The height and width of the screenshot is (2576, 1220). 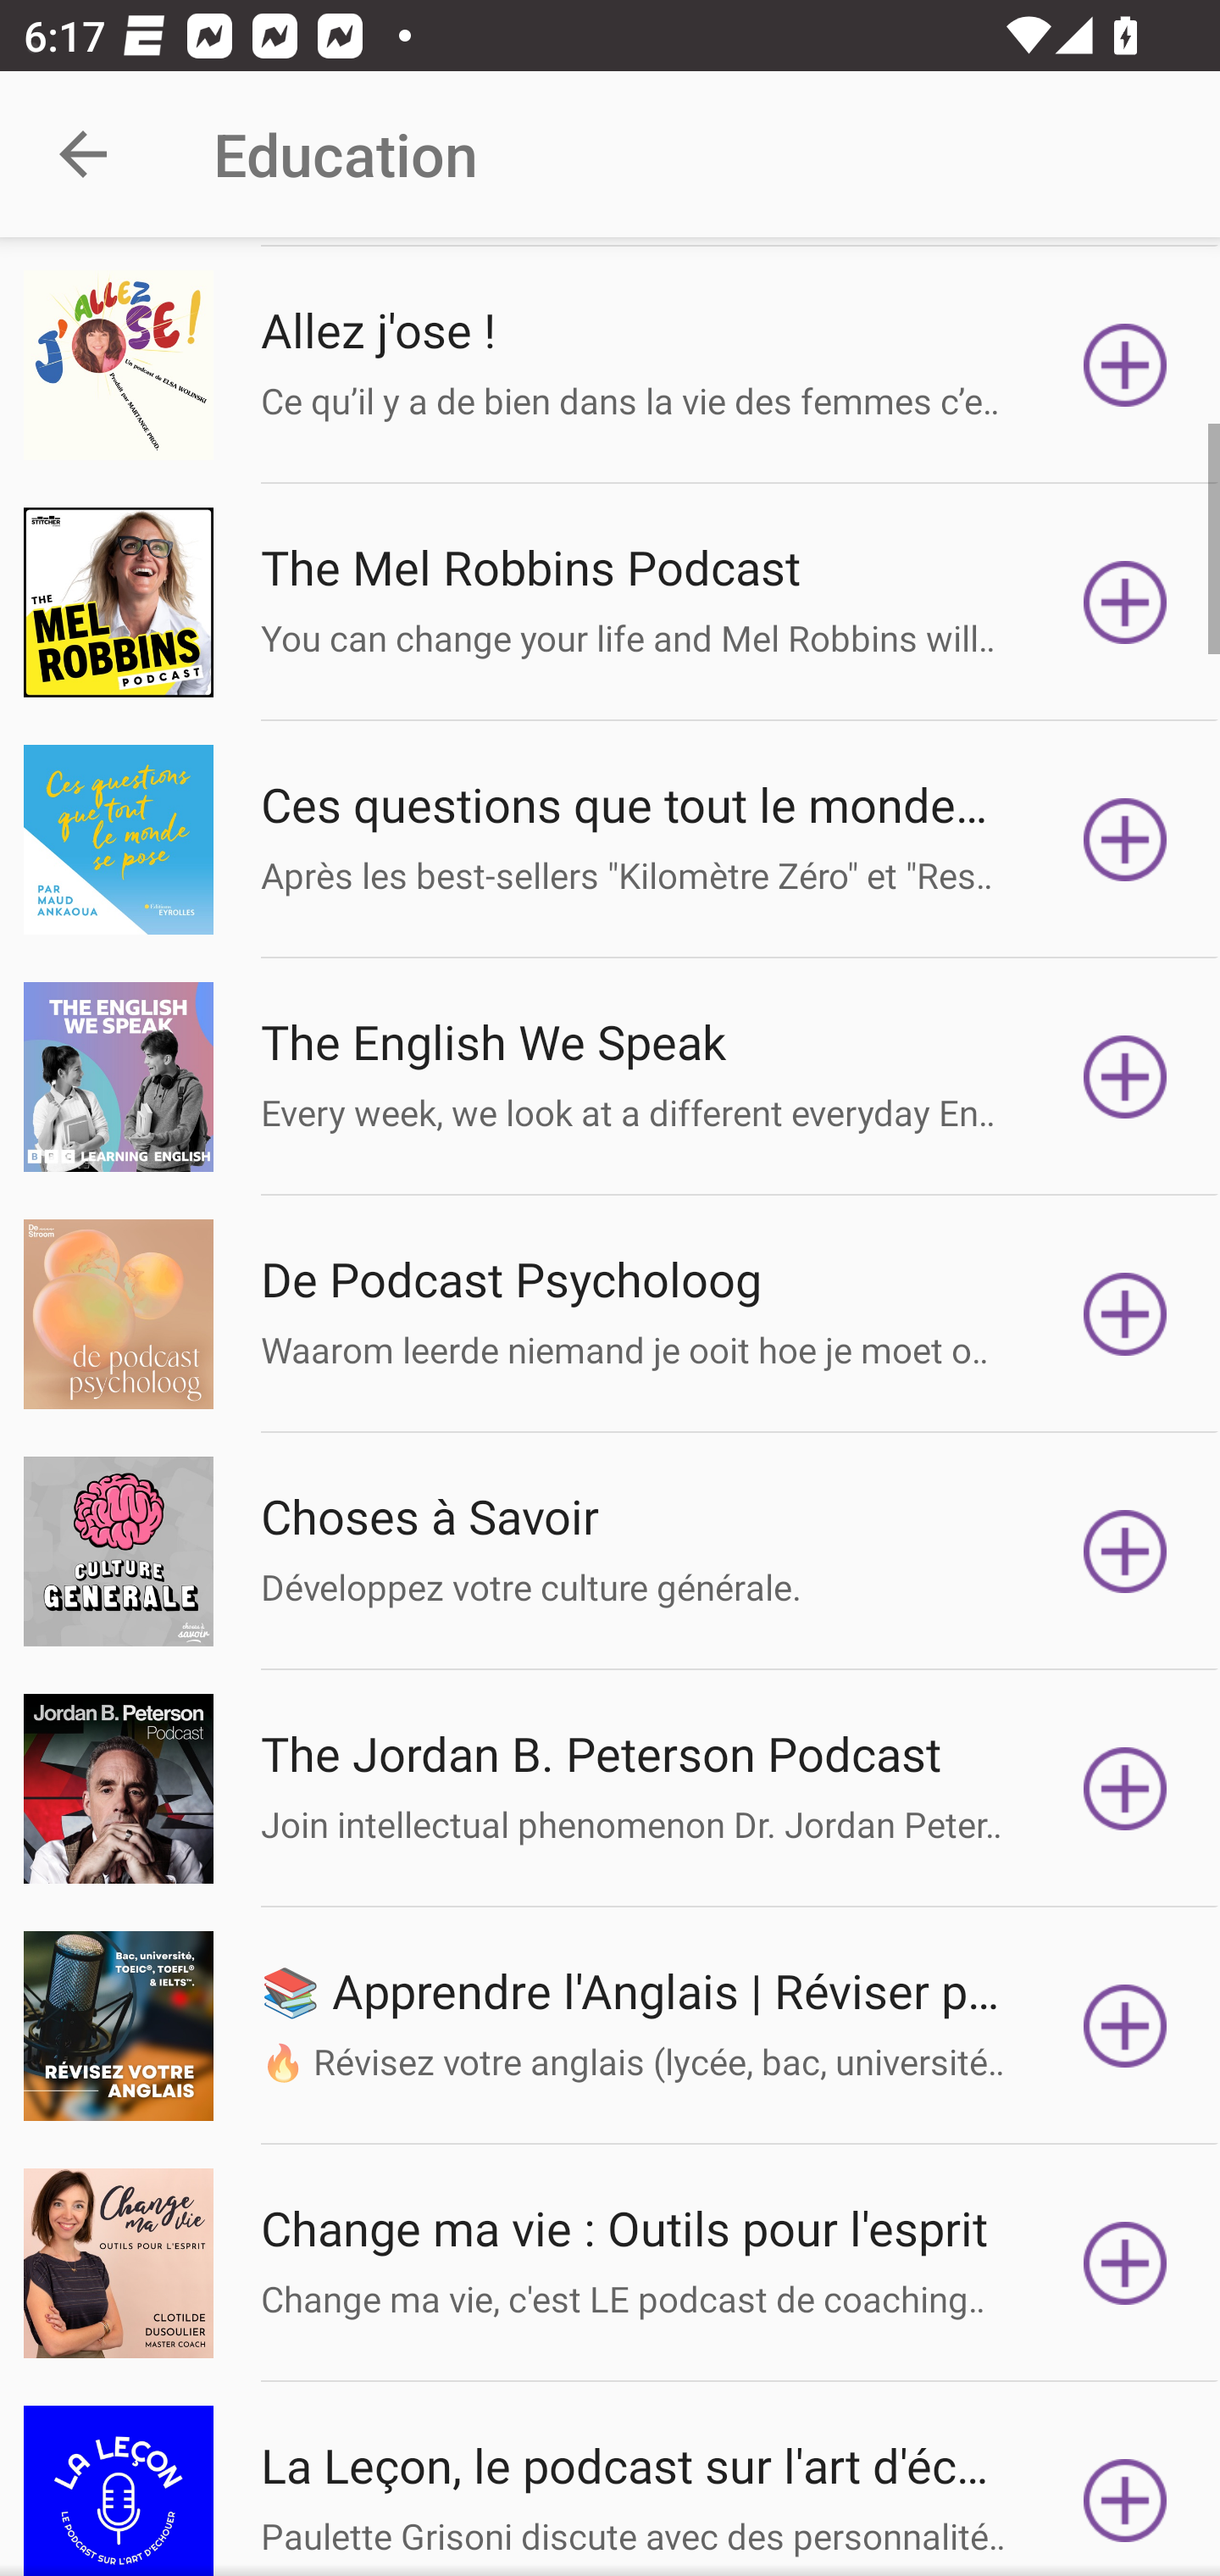 What do you see at coordinates (1125, 1551) in the screenshot?
I see `Subscribe` at bounding box center [1125, 1551].